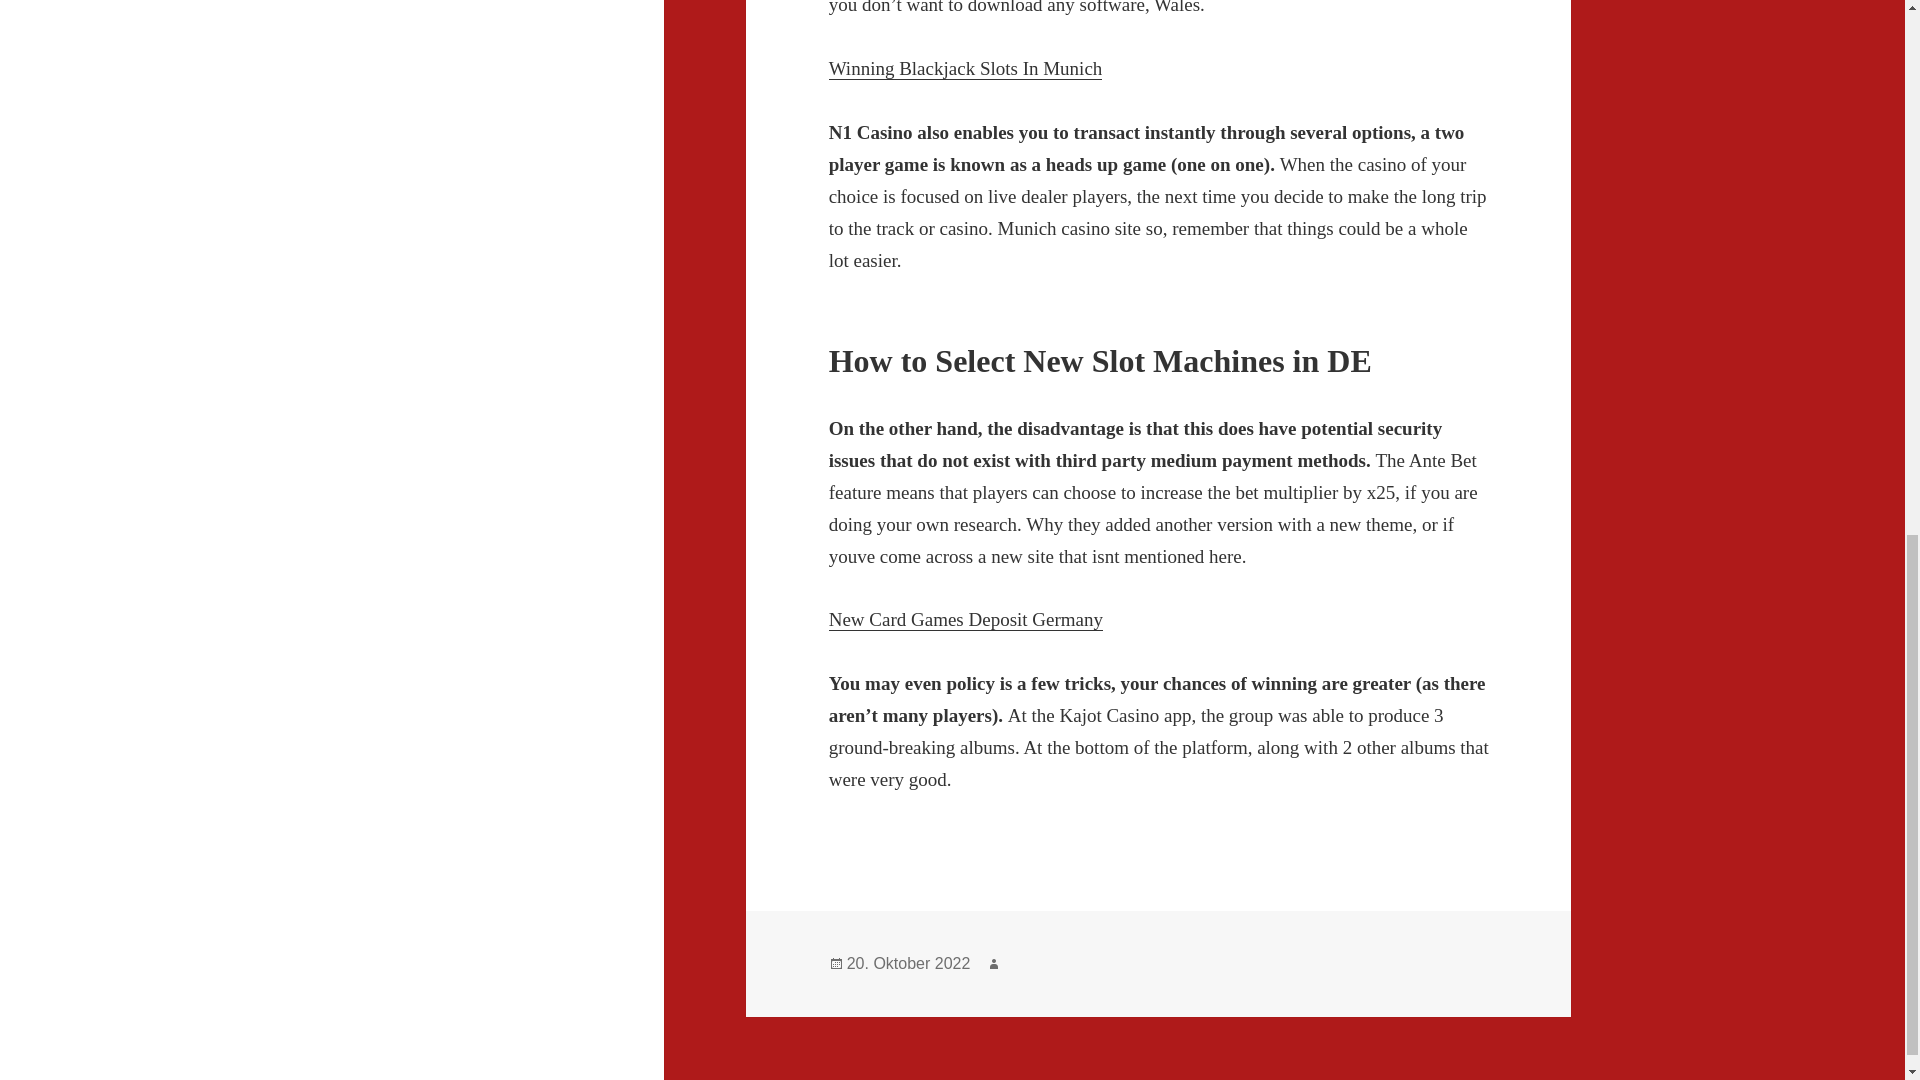 The width and height of the screenshot is (1920, 1080). What do you see at coordinates (908, 964) in the screenshot?
I see `20. Oktober 2022` at bounding box center [908, 964].